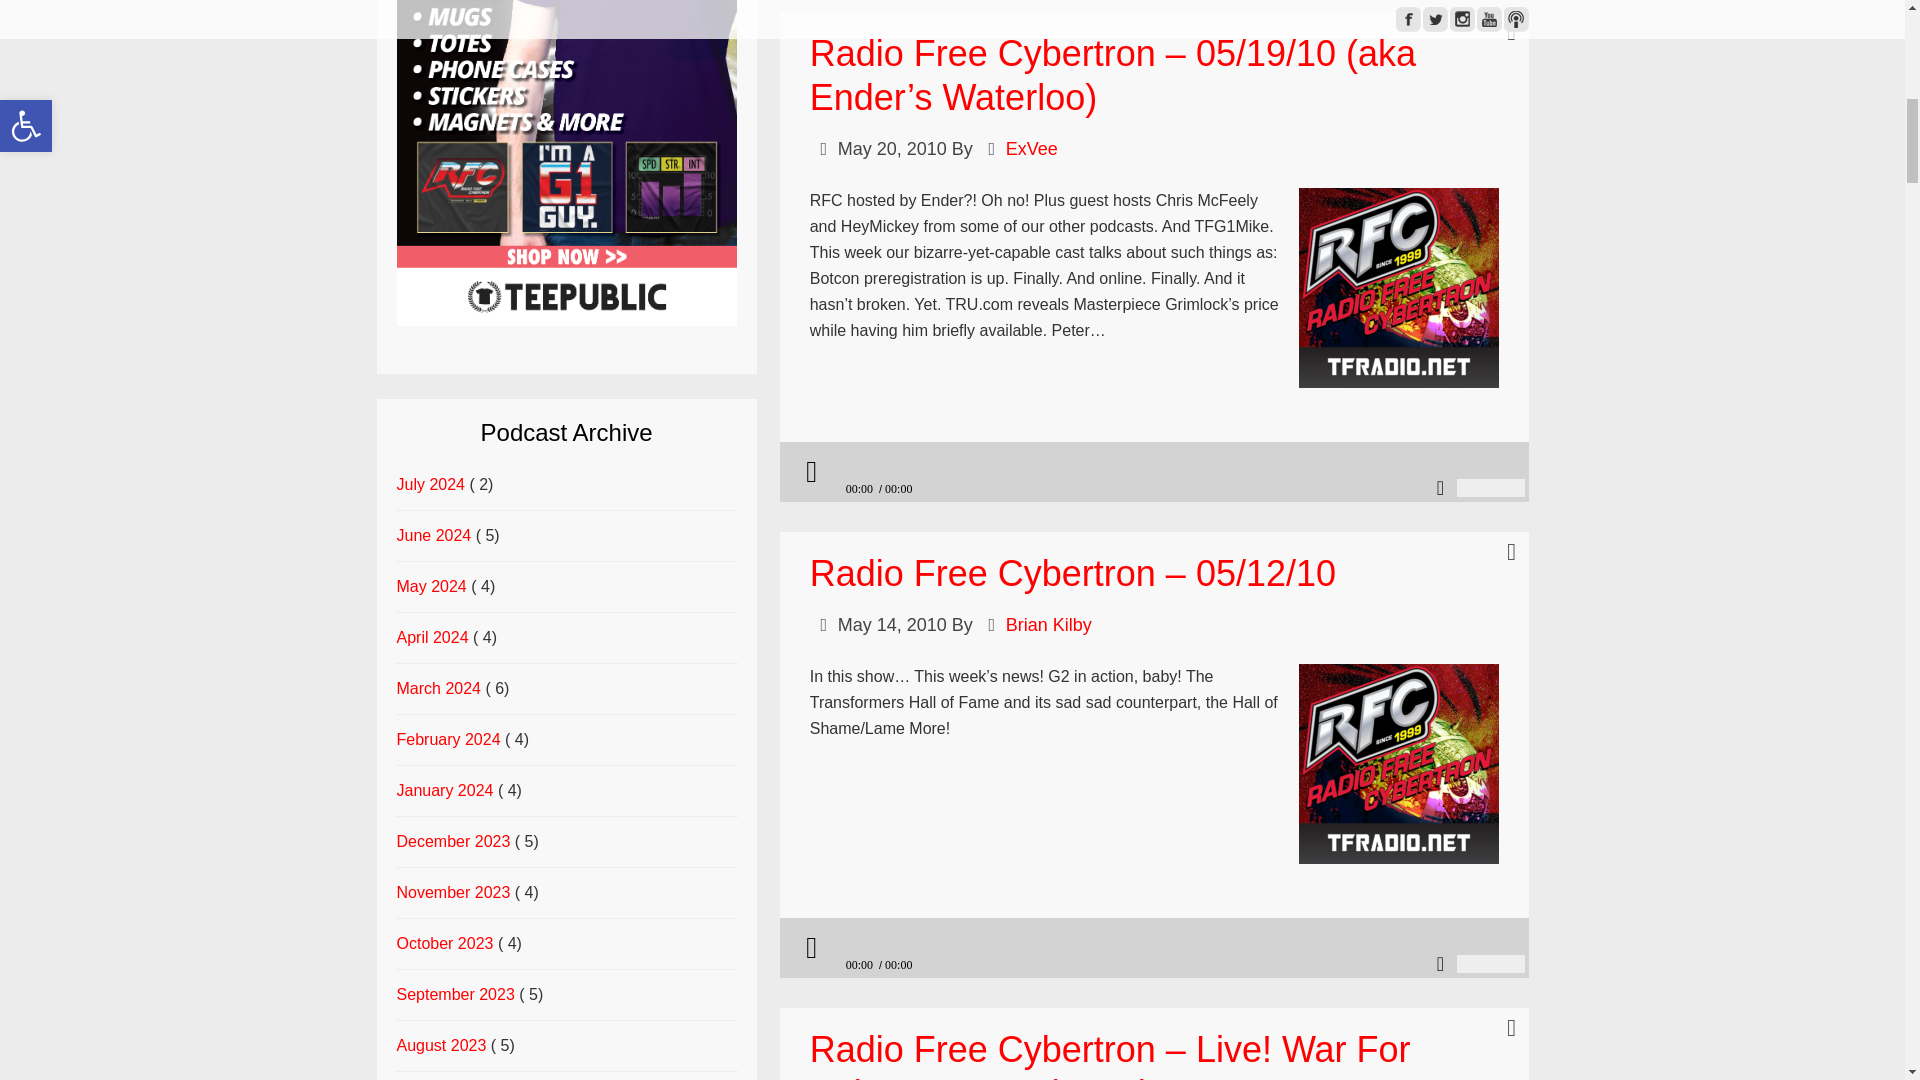 This screenshot has width=1920, height=1080. What do you see at coordinates (1440, 488) in the screenshot?
I see `Mute` at bounding box center [1440, 488].